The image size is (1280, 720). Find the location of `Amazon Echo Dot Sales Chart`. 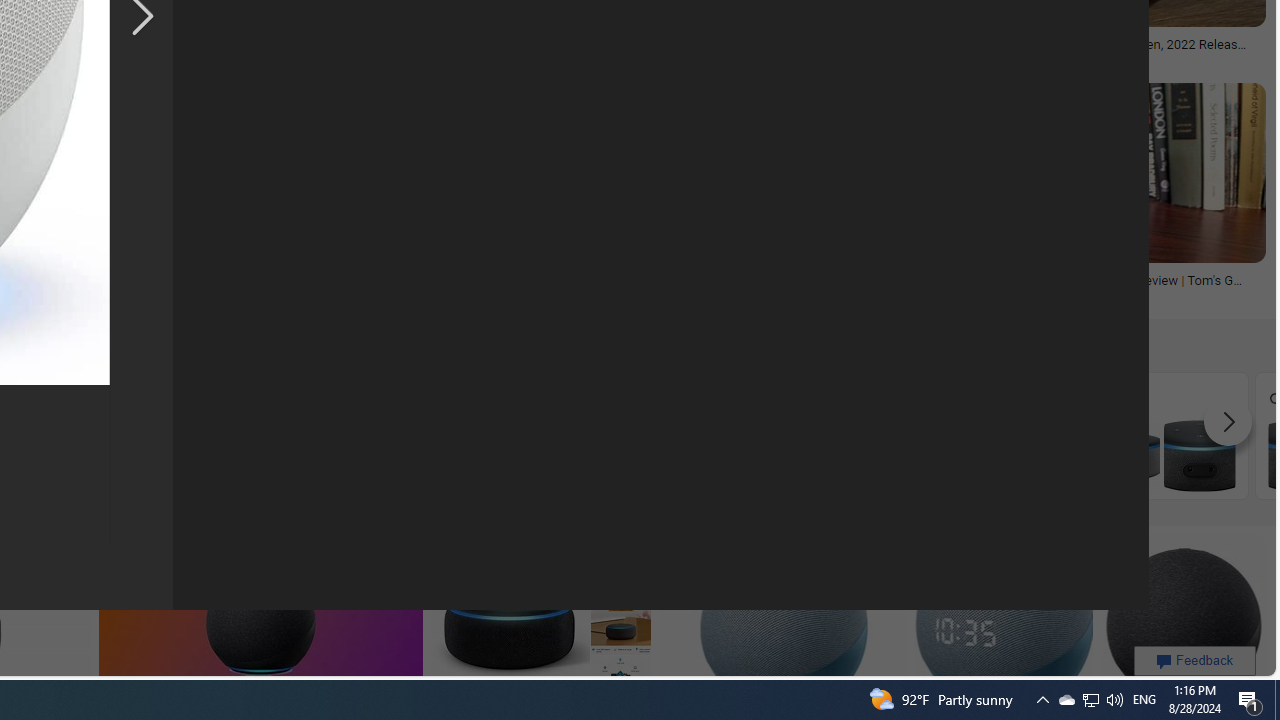

Amazon Echo Dot Sales Chart is located at coordinates (981, 455).